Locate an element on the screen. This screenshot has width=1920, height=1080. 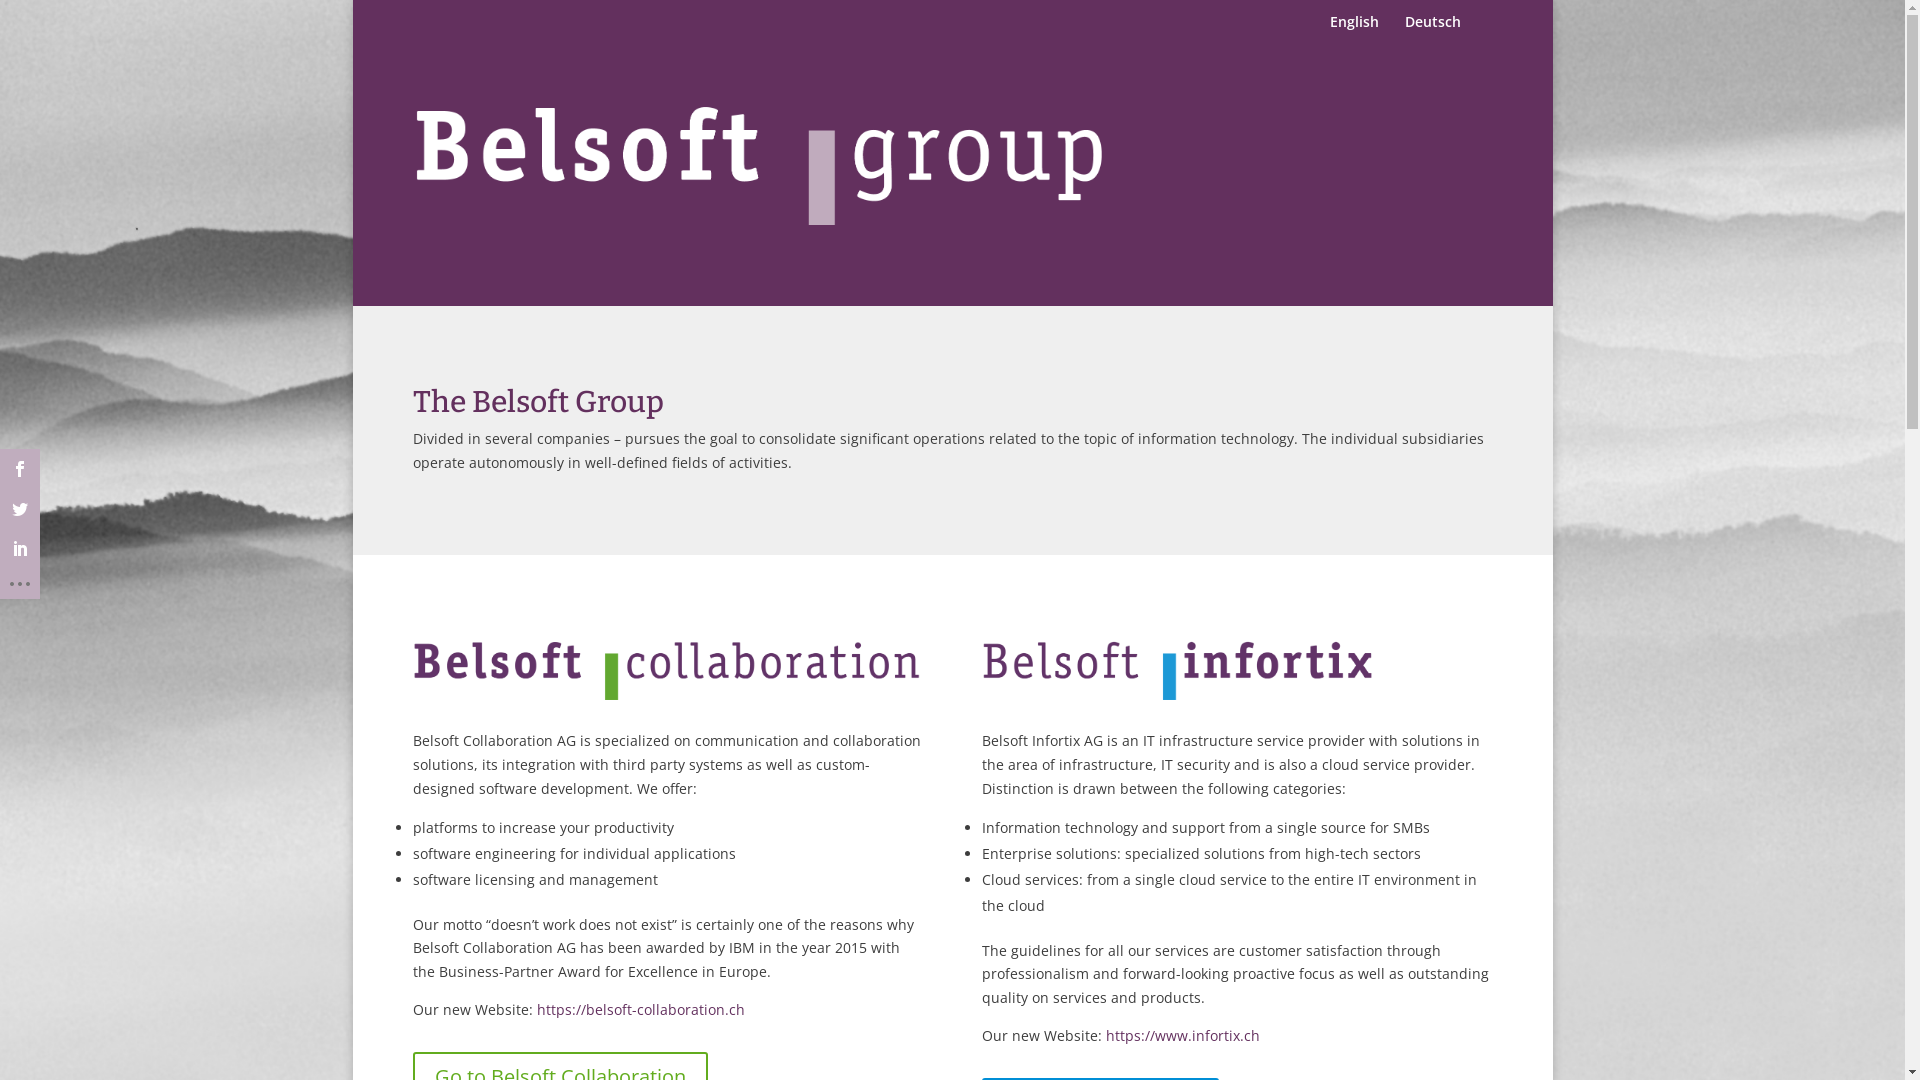
https://www.infortix.ch is located at coordinates (1183, 1036).